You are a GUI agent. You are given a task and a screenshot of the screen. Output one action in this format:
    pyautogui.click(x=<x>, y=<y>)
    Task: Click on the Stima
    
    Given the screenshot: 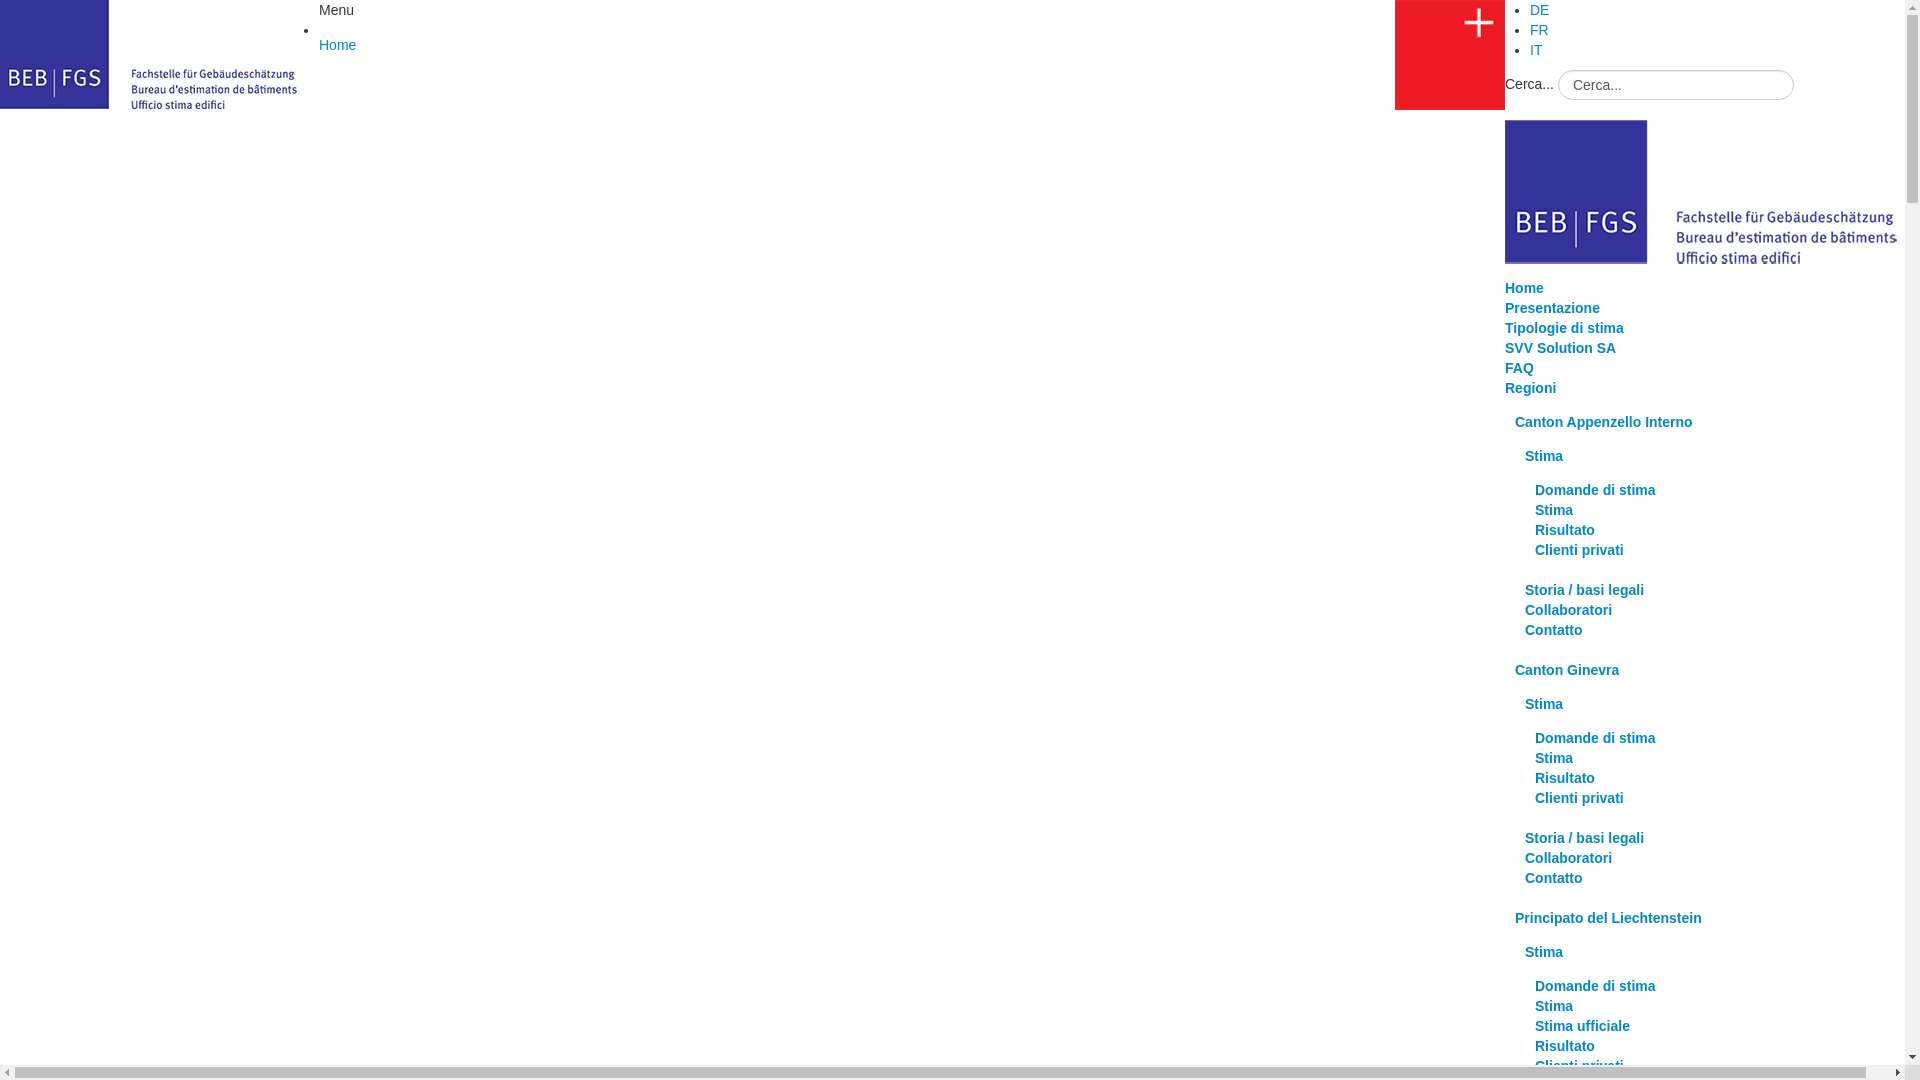 What is the action you would take?
    pyautogui.click(x=1554, y=758)
    